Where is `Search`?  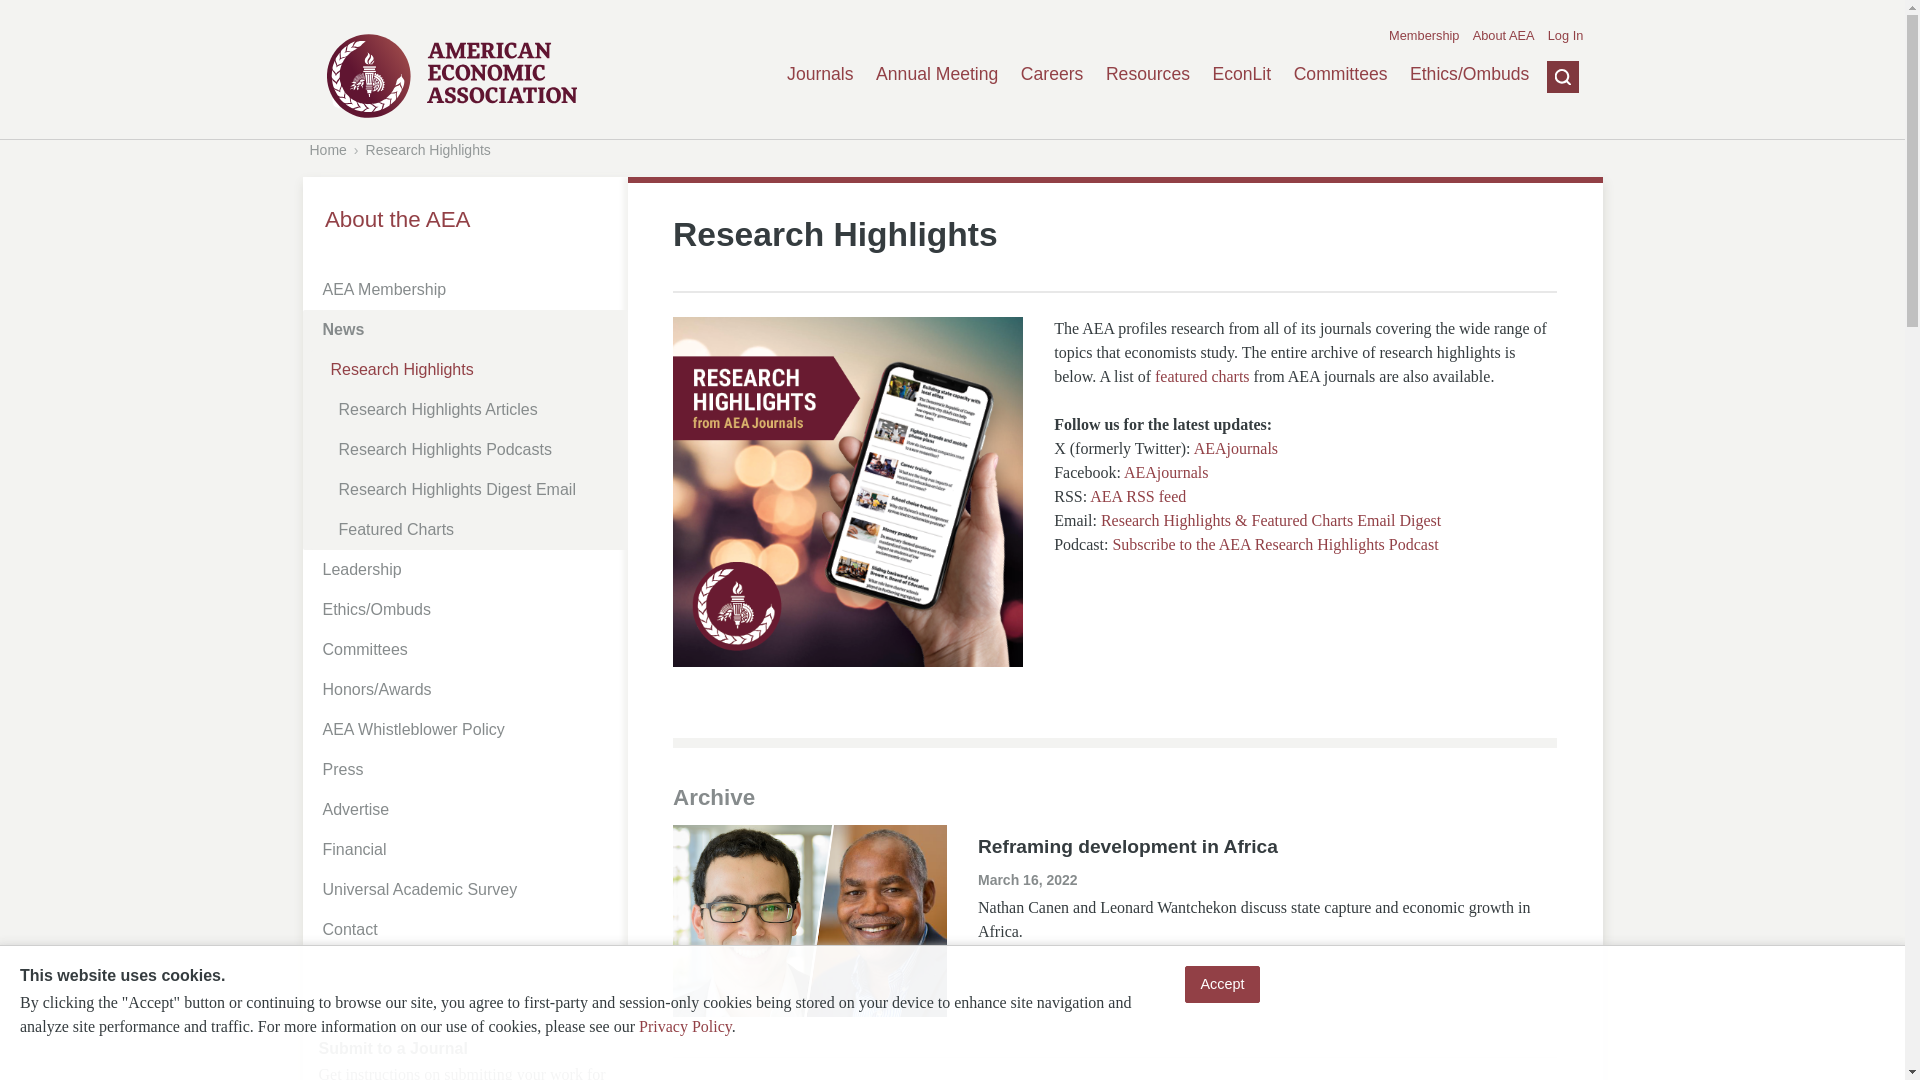 Search is located at coordinates (1547, 173).